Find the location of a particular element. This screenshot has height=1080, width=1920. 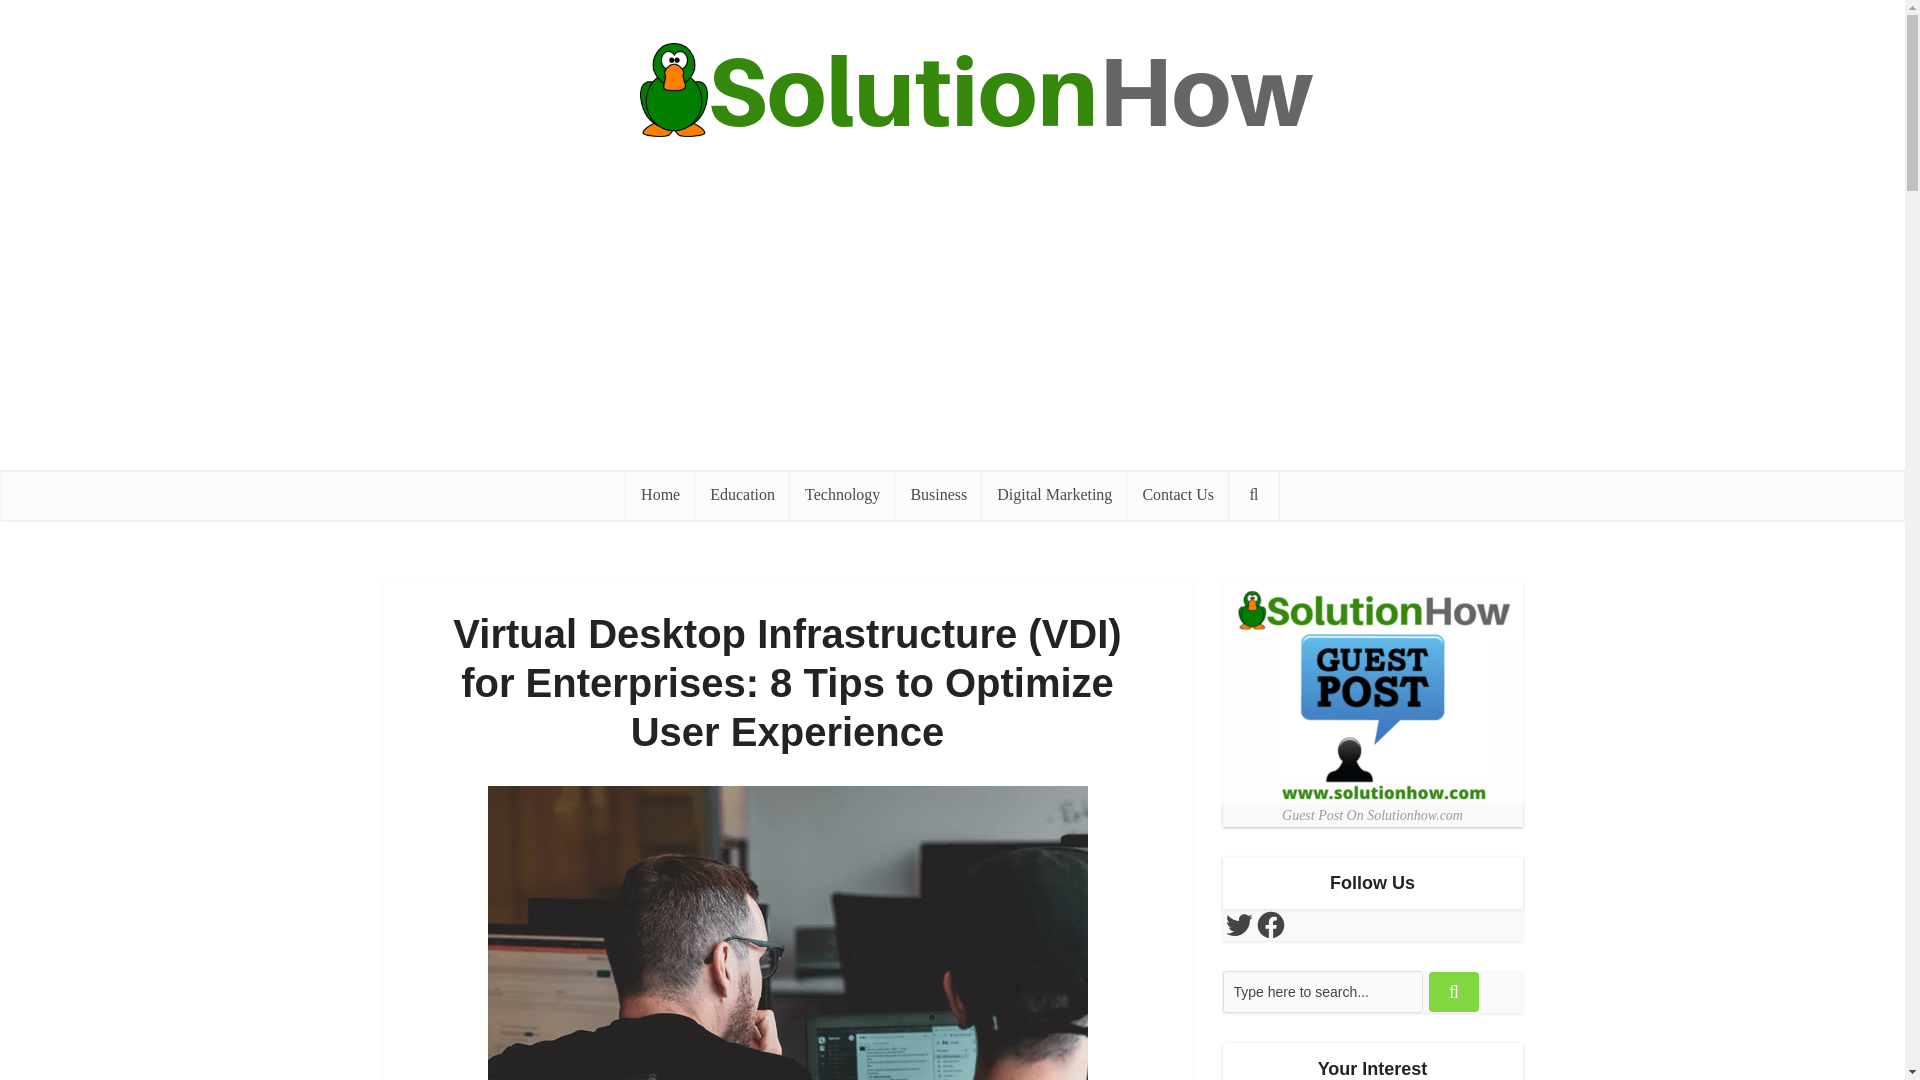

SolutionHow is located at coordinates (951, 90).